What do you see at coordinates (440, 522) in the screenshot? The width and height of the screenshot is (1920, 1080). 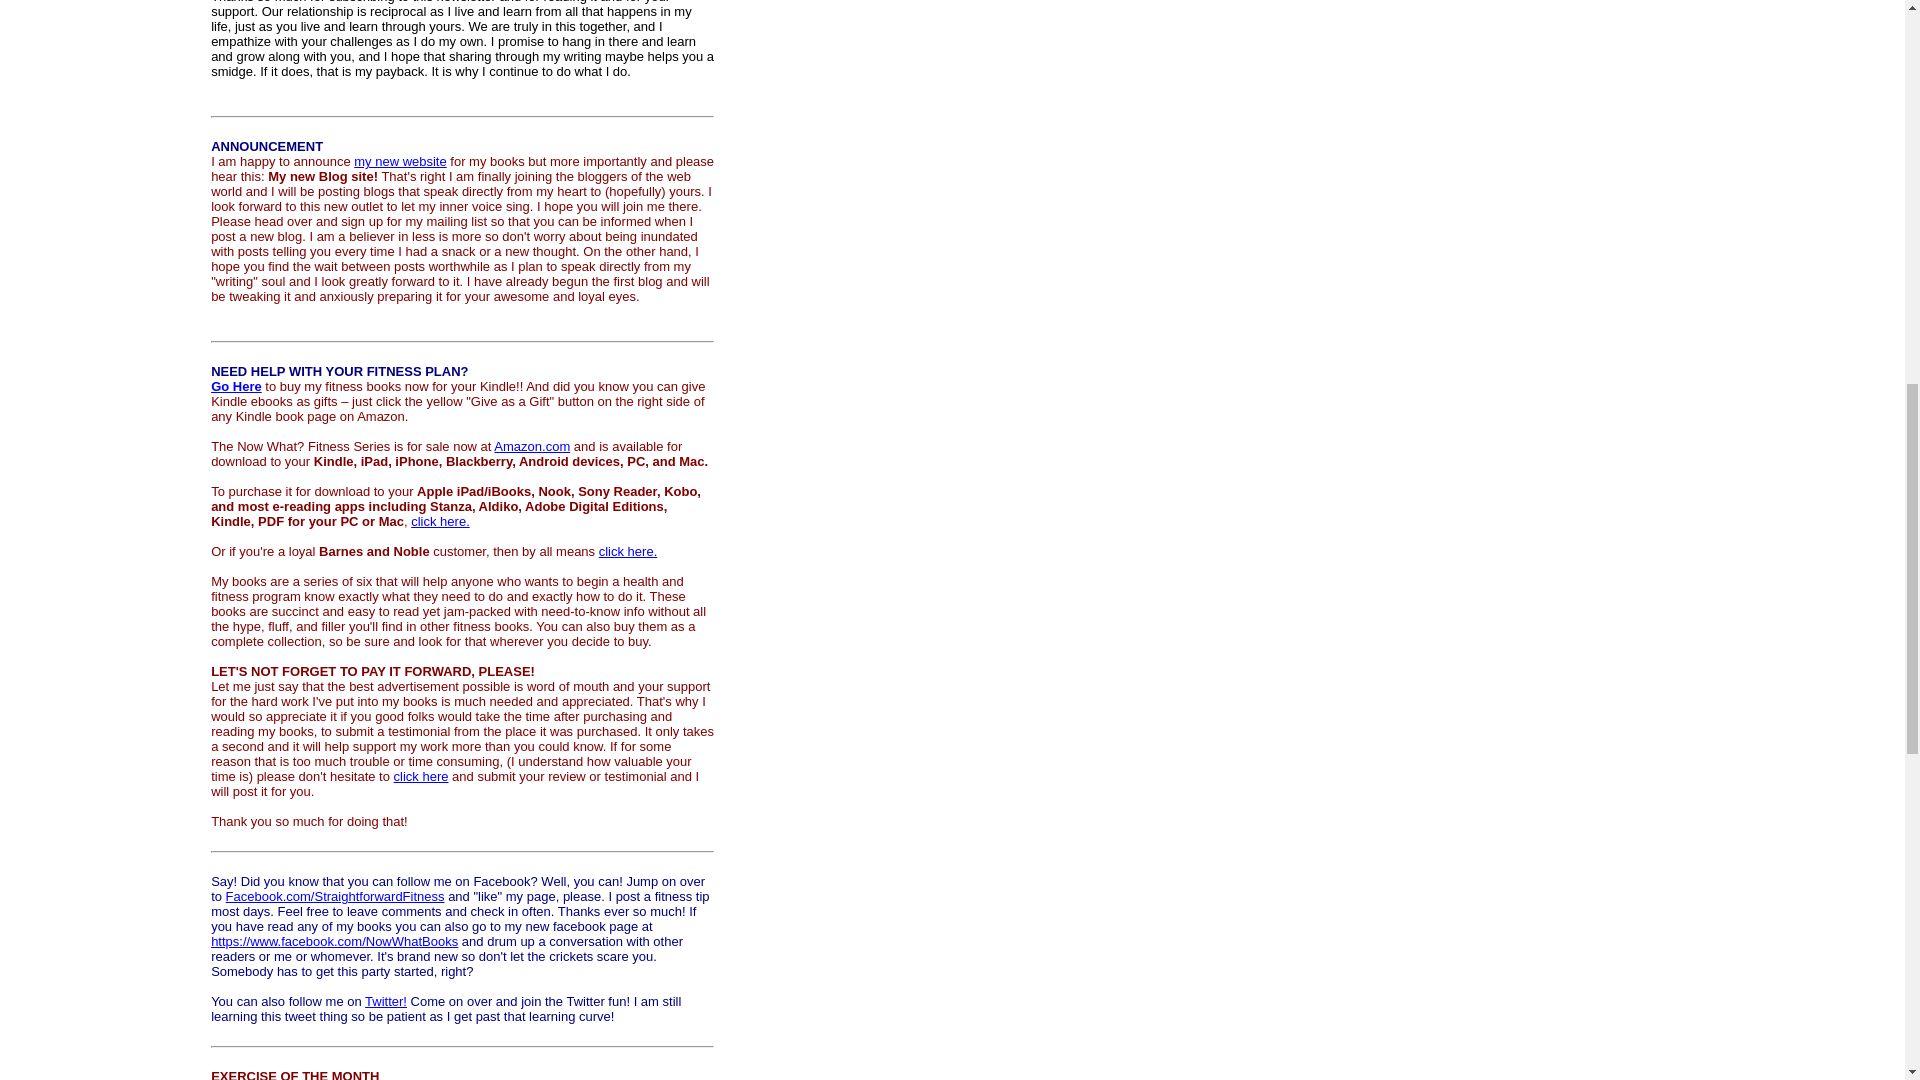 I see `click here.` at bounding box center [440, 522].